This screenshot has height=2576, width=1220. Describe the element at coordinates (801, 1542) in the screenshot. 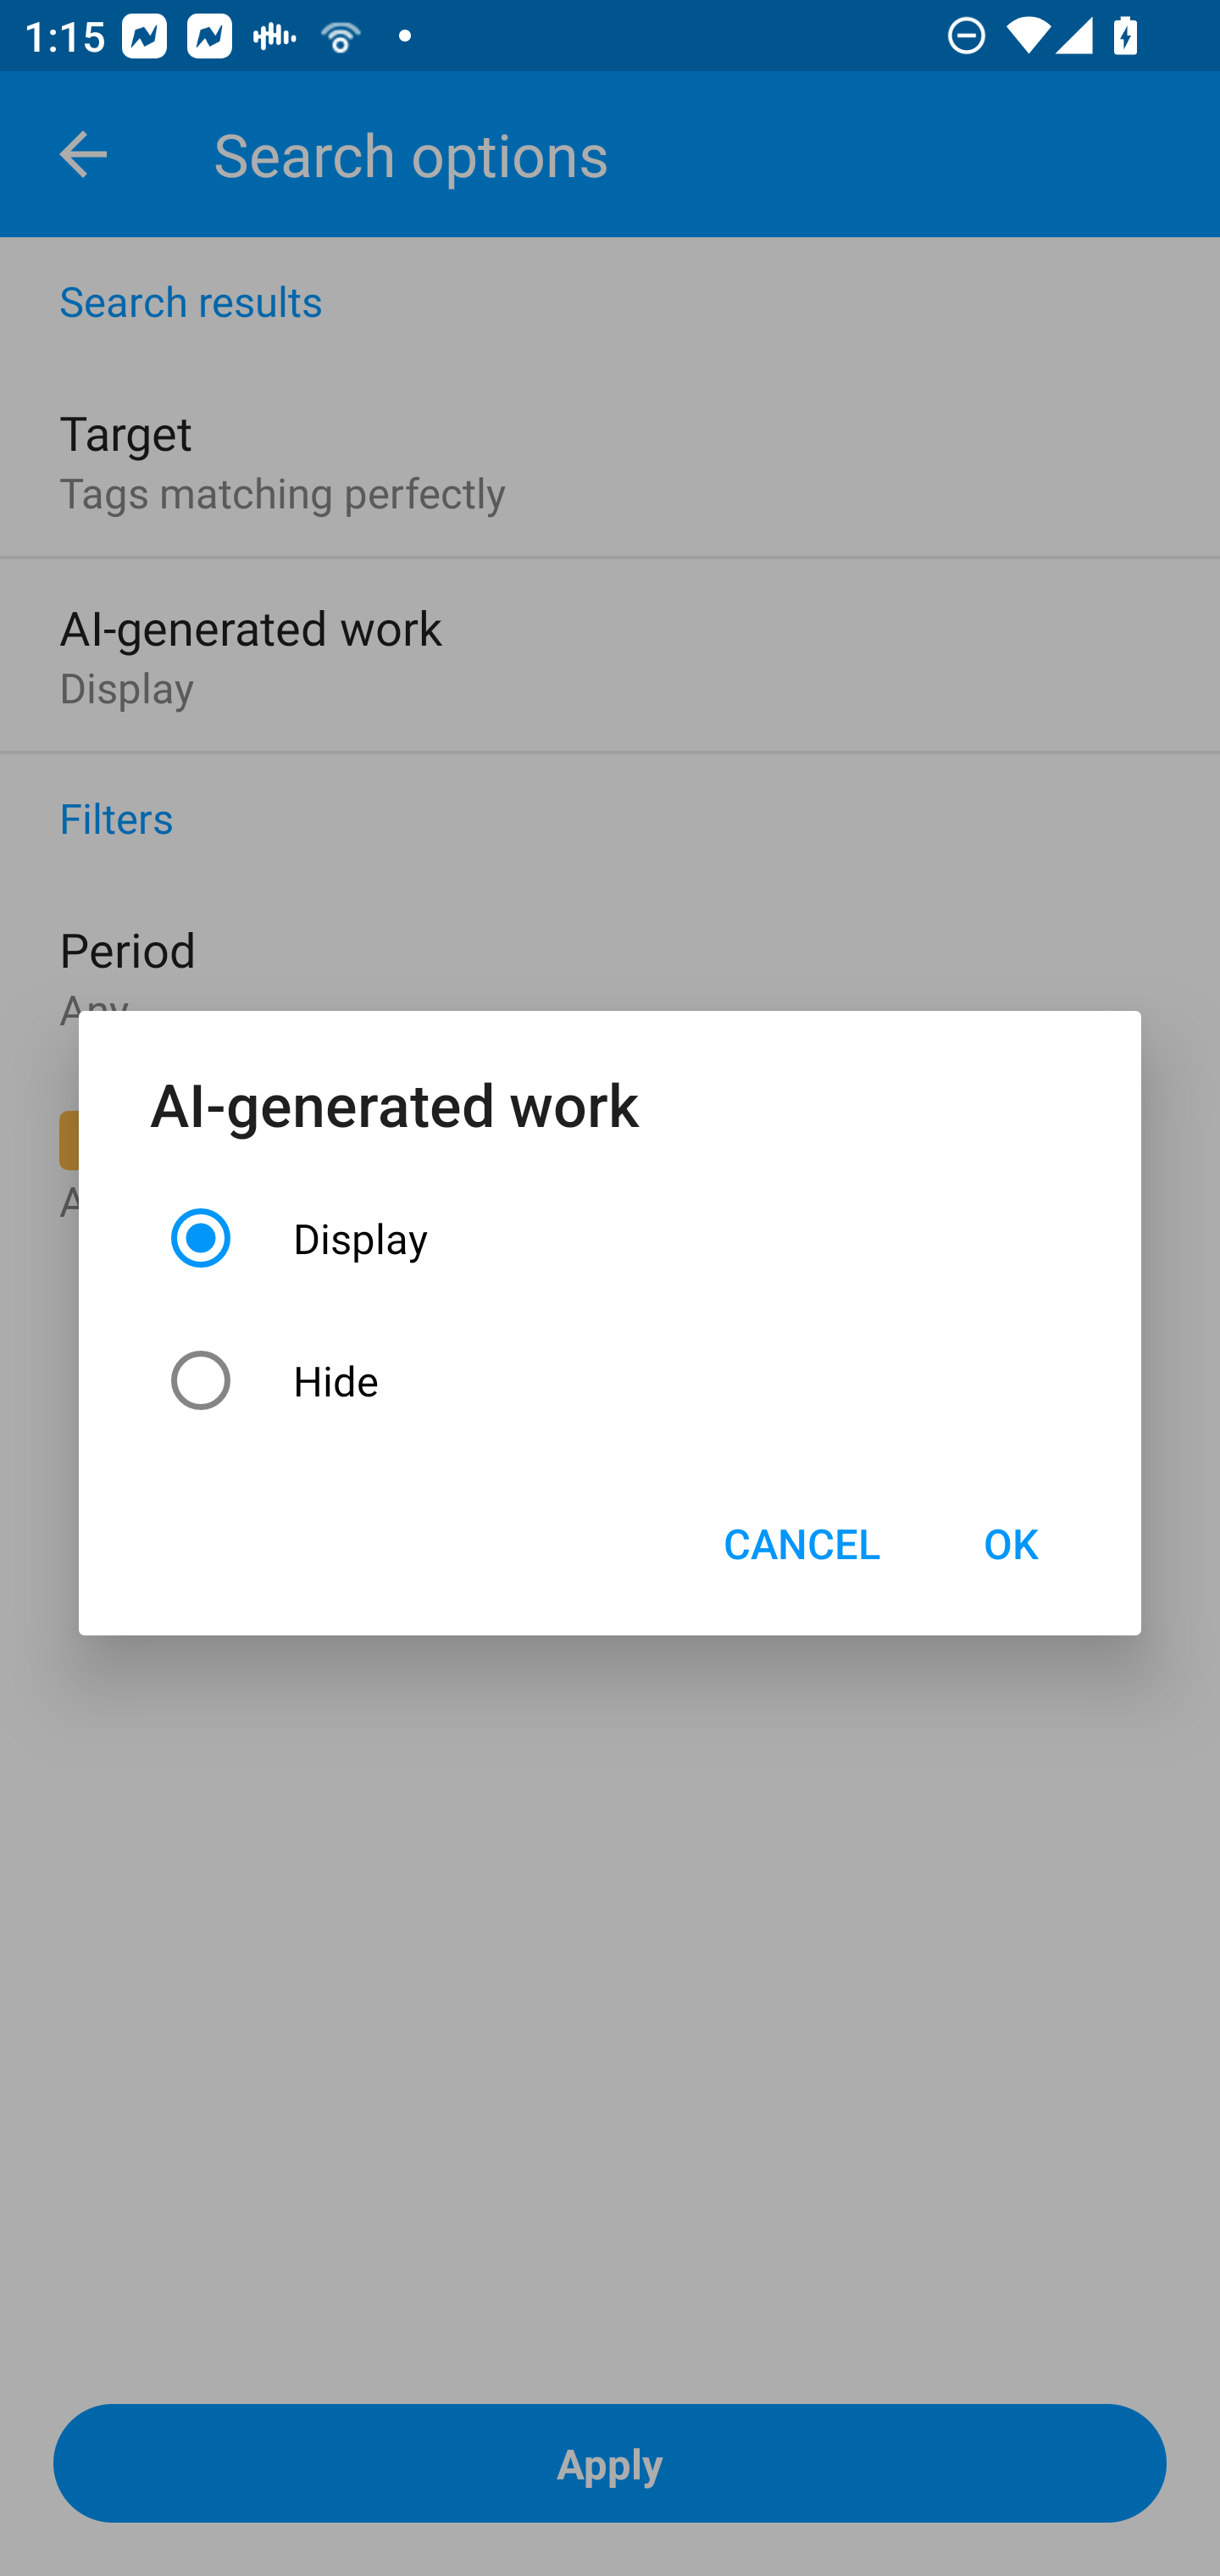

I see `CANCEL` at that location.